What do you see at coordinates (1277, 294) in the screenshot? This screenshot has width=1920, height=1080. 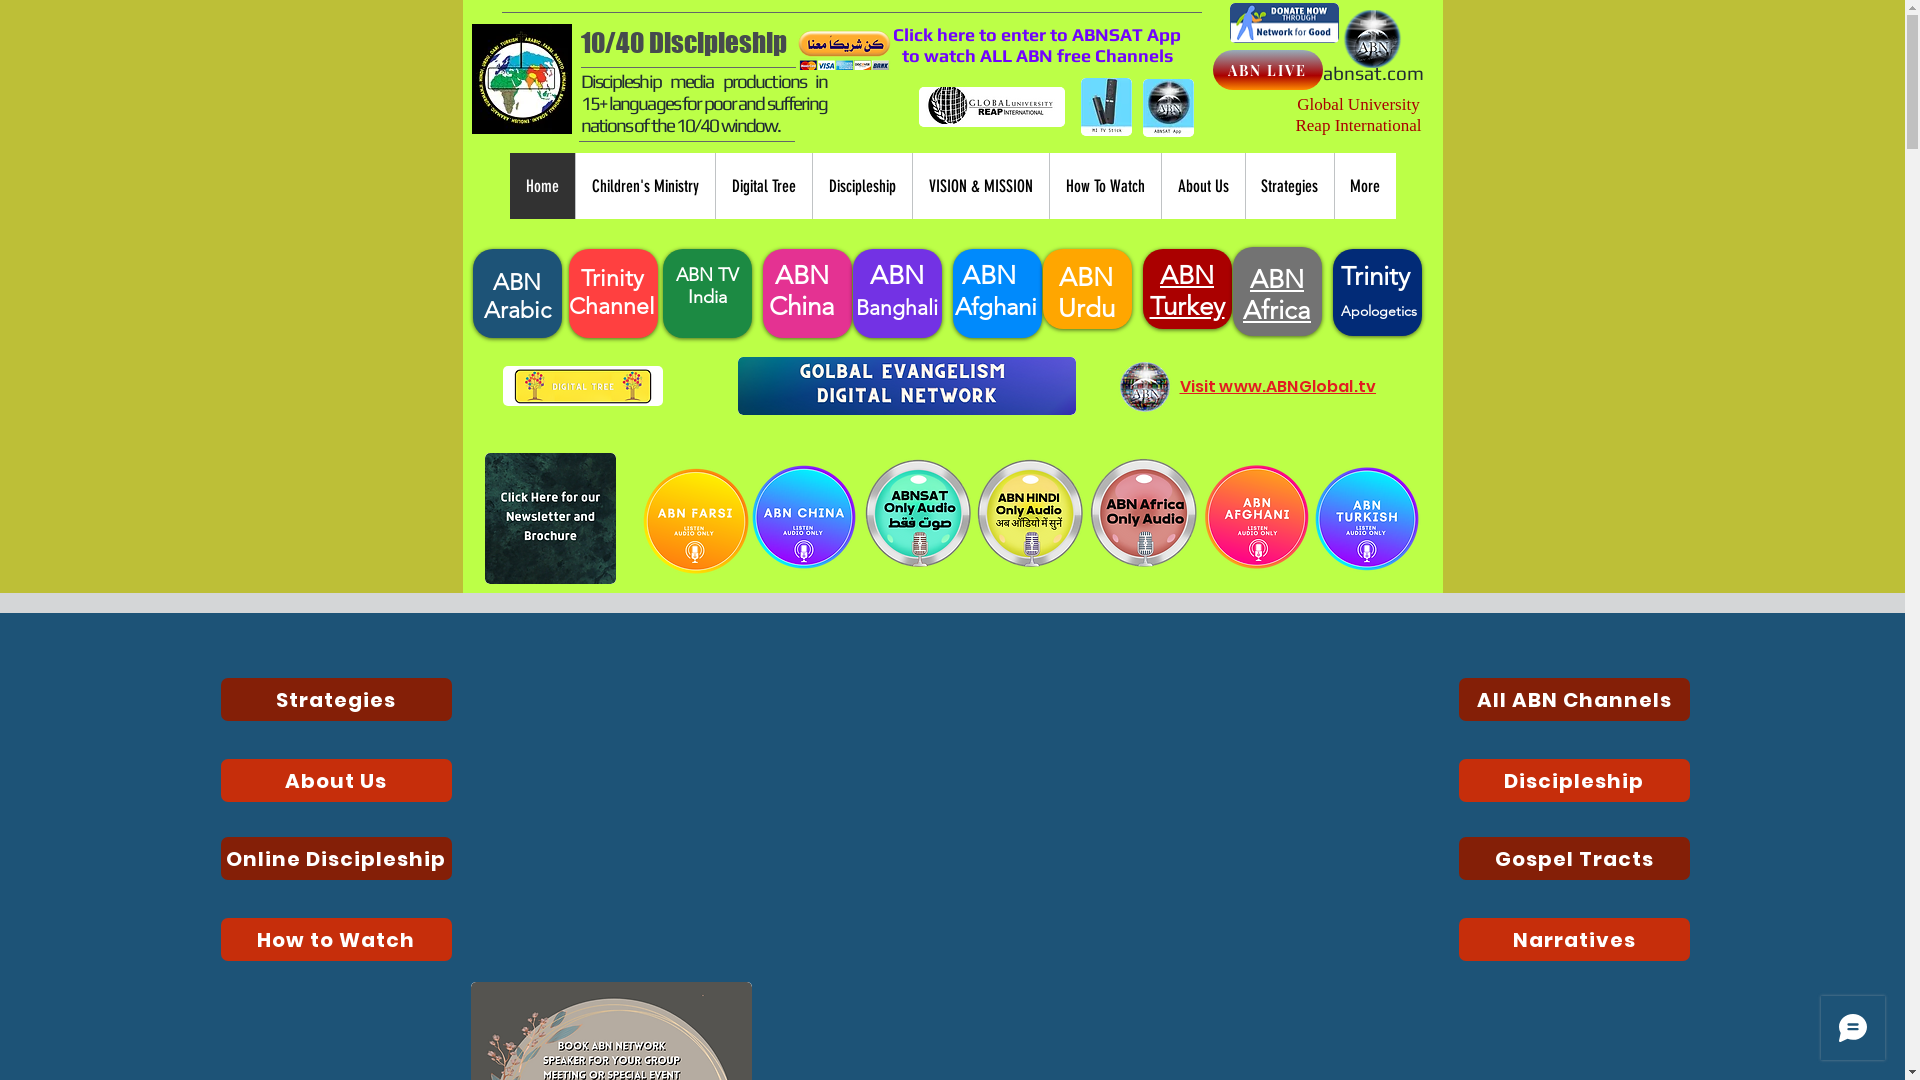 I see `ABN
Africa` at bounding box center [1277, 294].